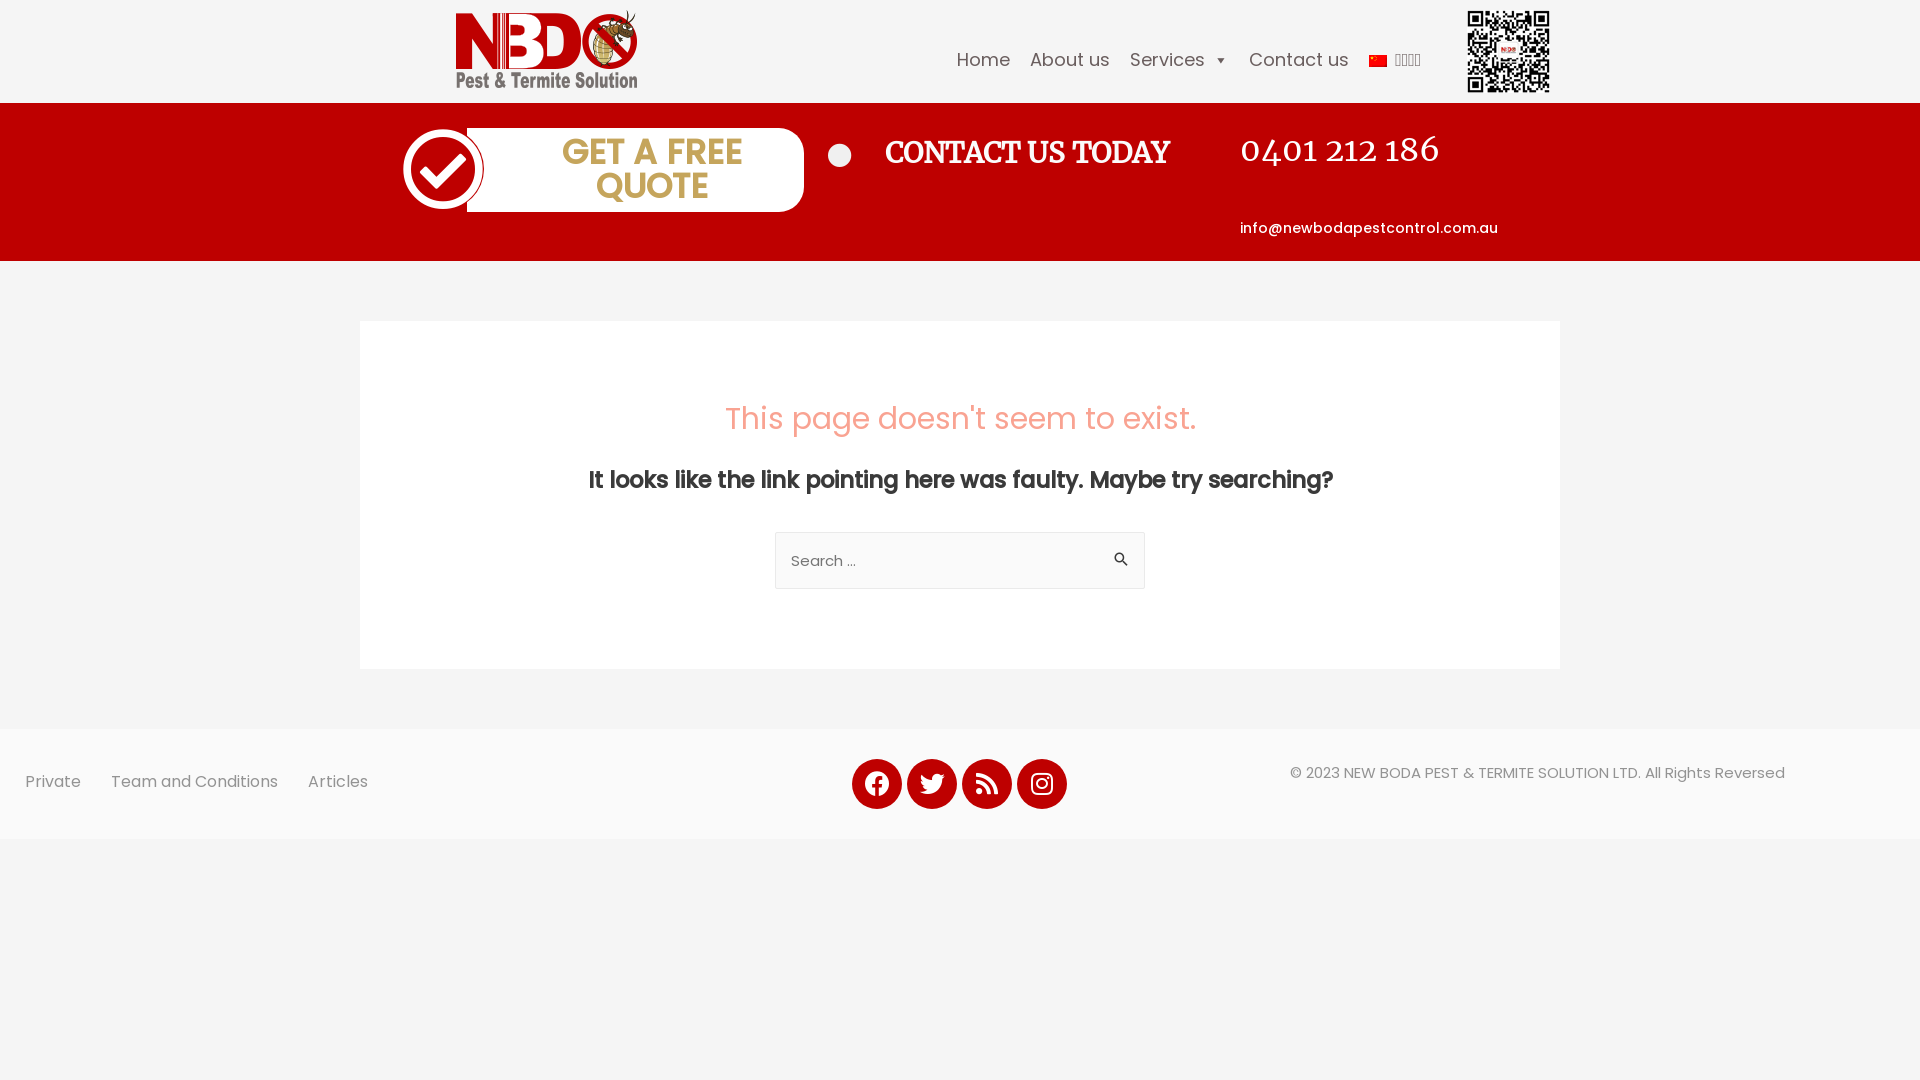 The image size is (1920, 1080). Describe the element at coordinates (1299, 60) in the screenshot. I see `Contact us` at that location.